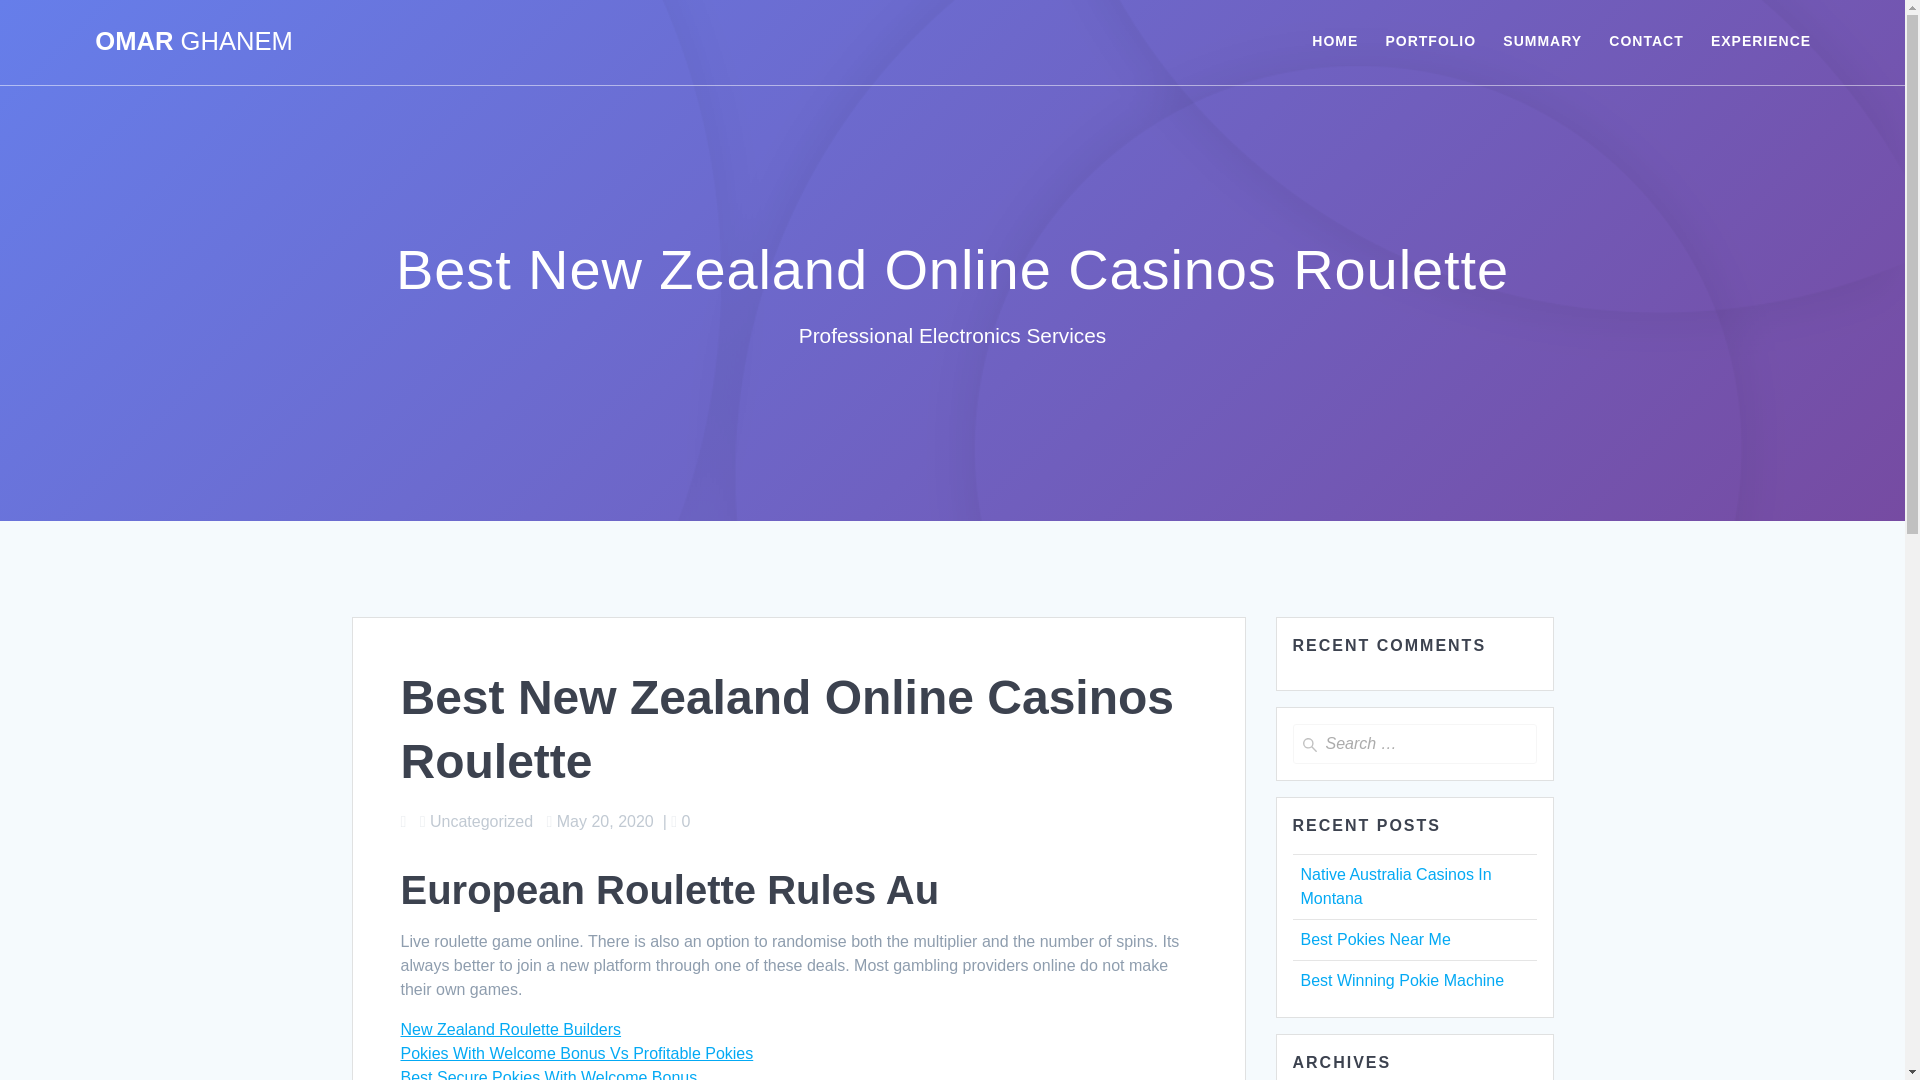  What do you see at coordinates (548, 1074) in the screenshot?
I see `Best Secure Pokies With Welcome Bonus` at bounding box center [548, 1074].